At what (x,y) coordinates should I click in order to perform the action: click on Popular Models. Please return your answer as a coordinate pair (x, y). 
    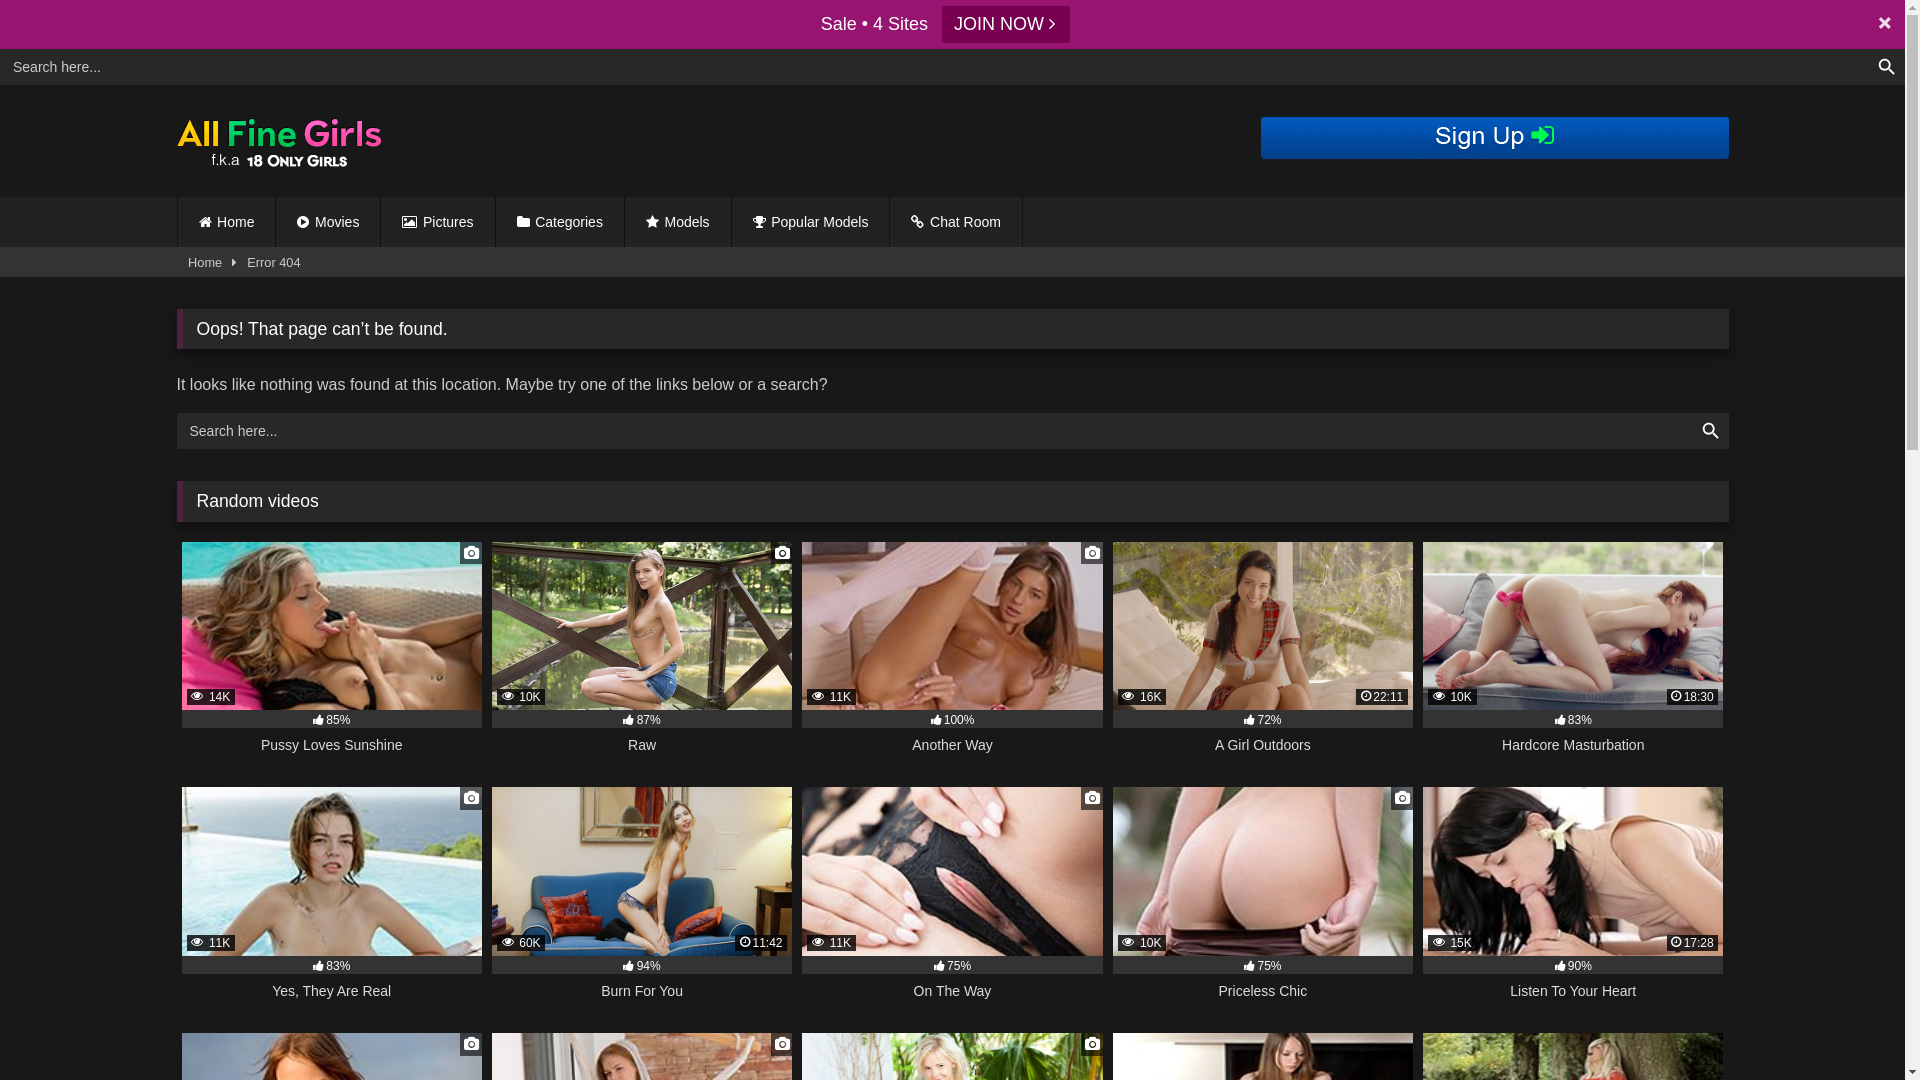
    Looking at the image, I should click on (811, 222).